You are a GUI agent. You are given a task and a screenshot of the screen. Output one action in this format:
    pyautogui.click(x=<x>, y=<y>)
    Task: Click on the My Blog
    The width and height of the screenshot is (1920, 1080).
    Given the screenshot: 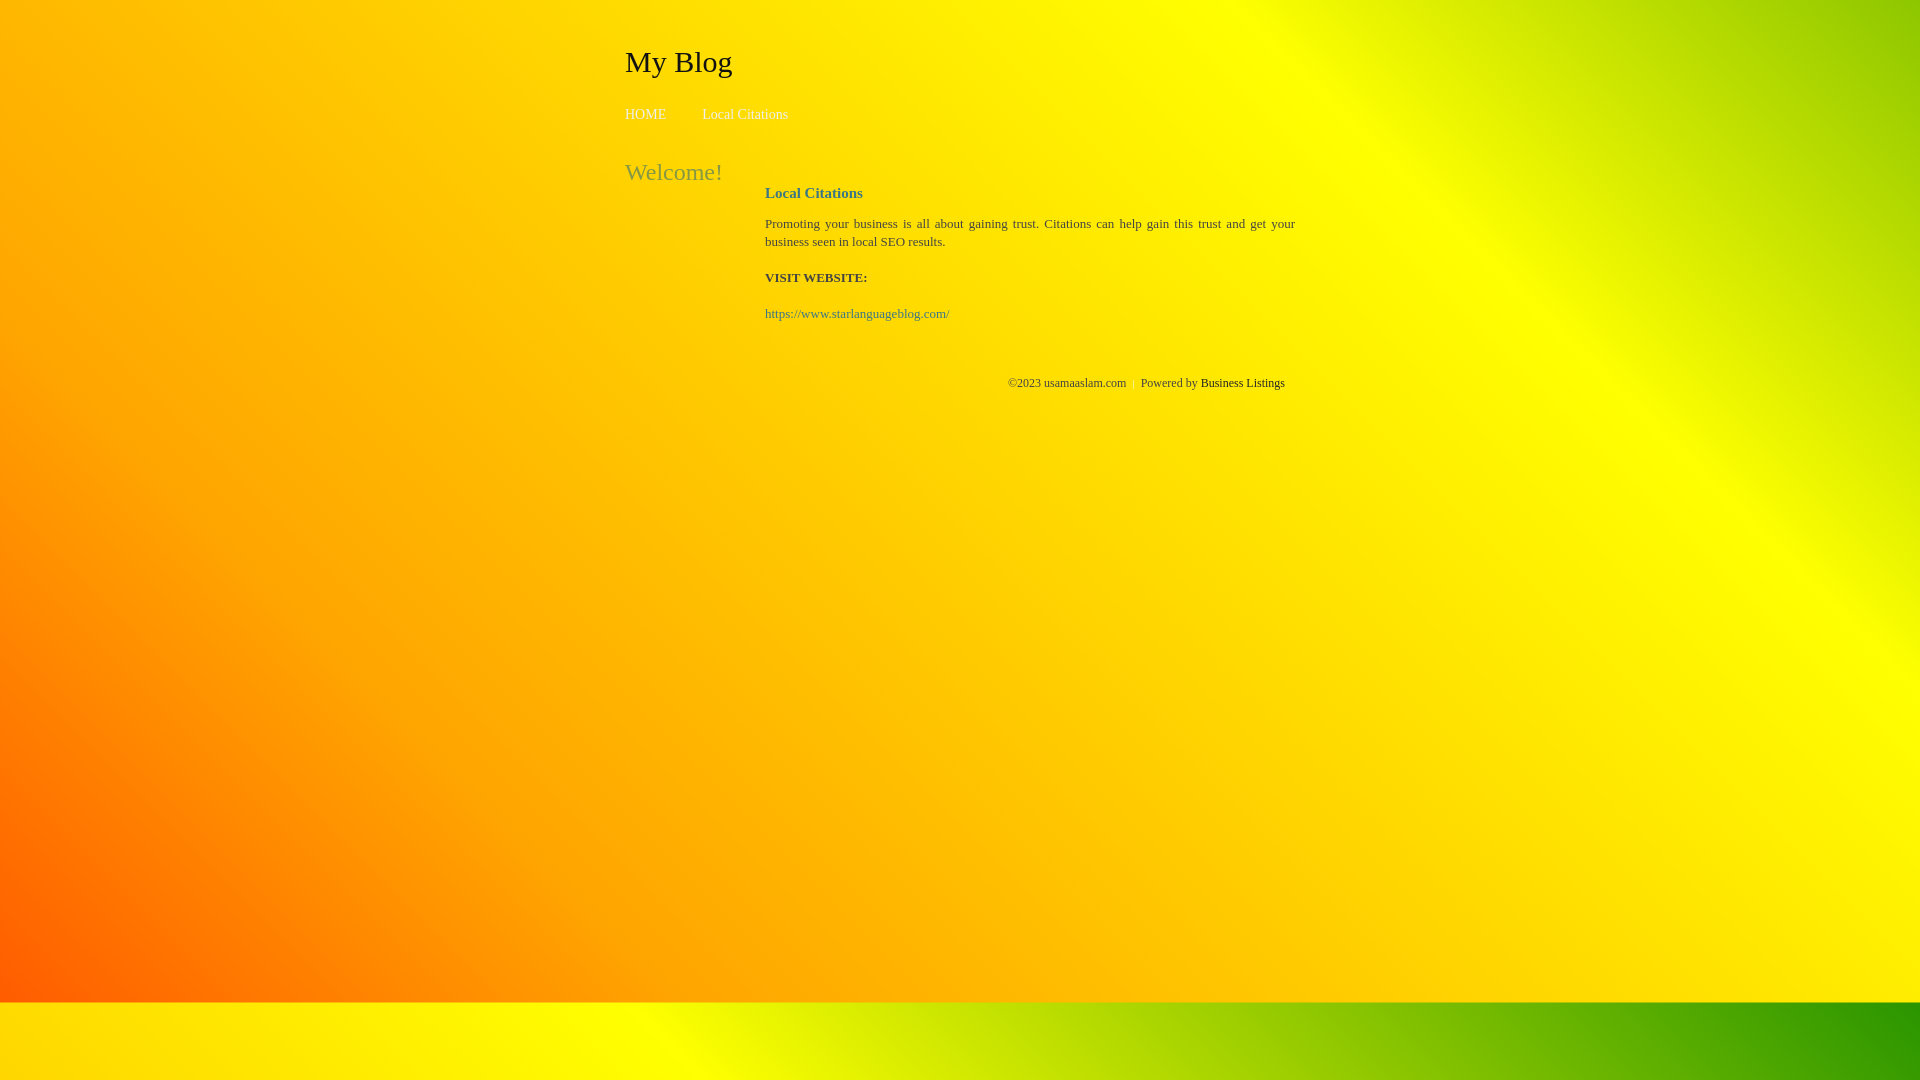 What is the action you would take?
    pyautogui.click(x=679, y=61)
    